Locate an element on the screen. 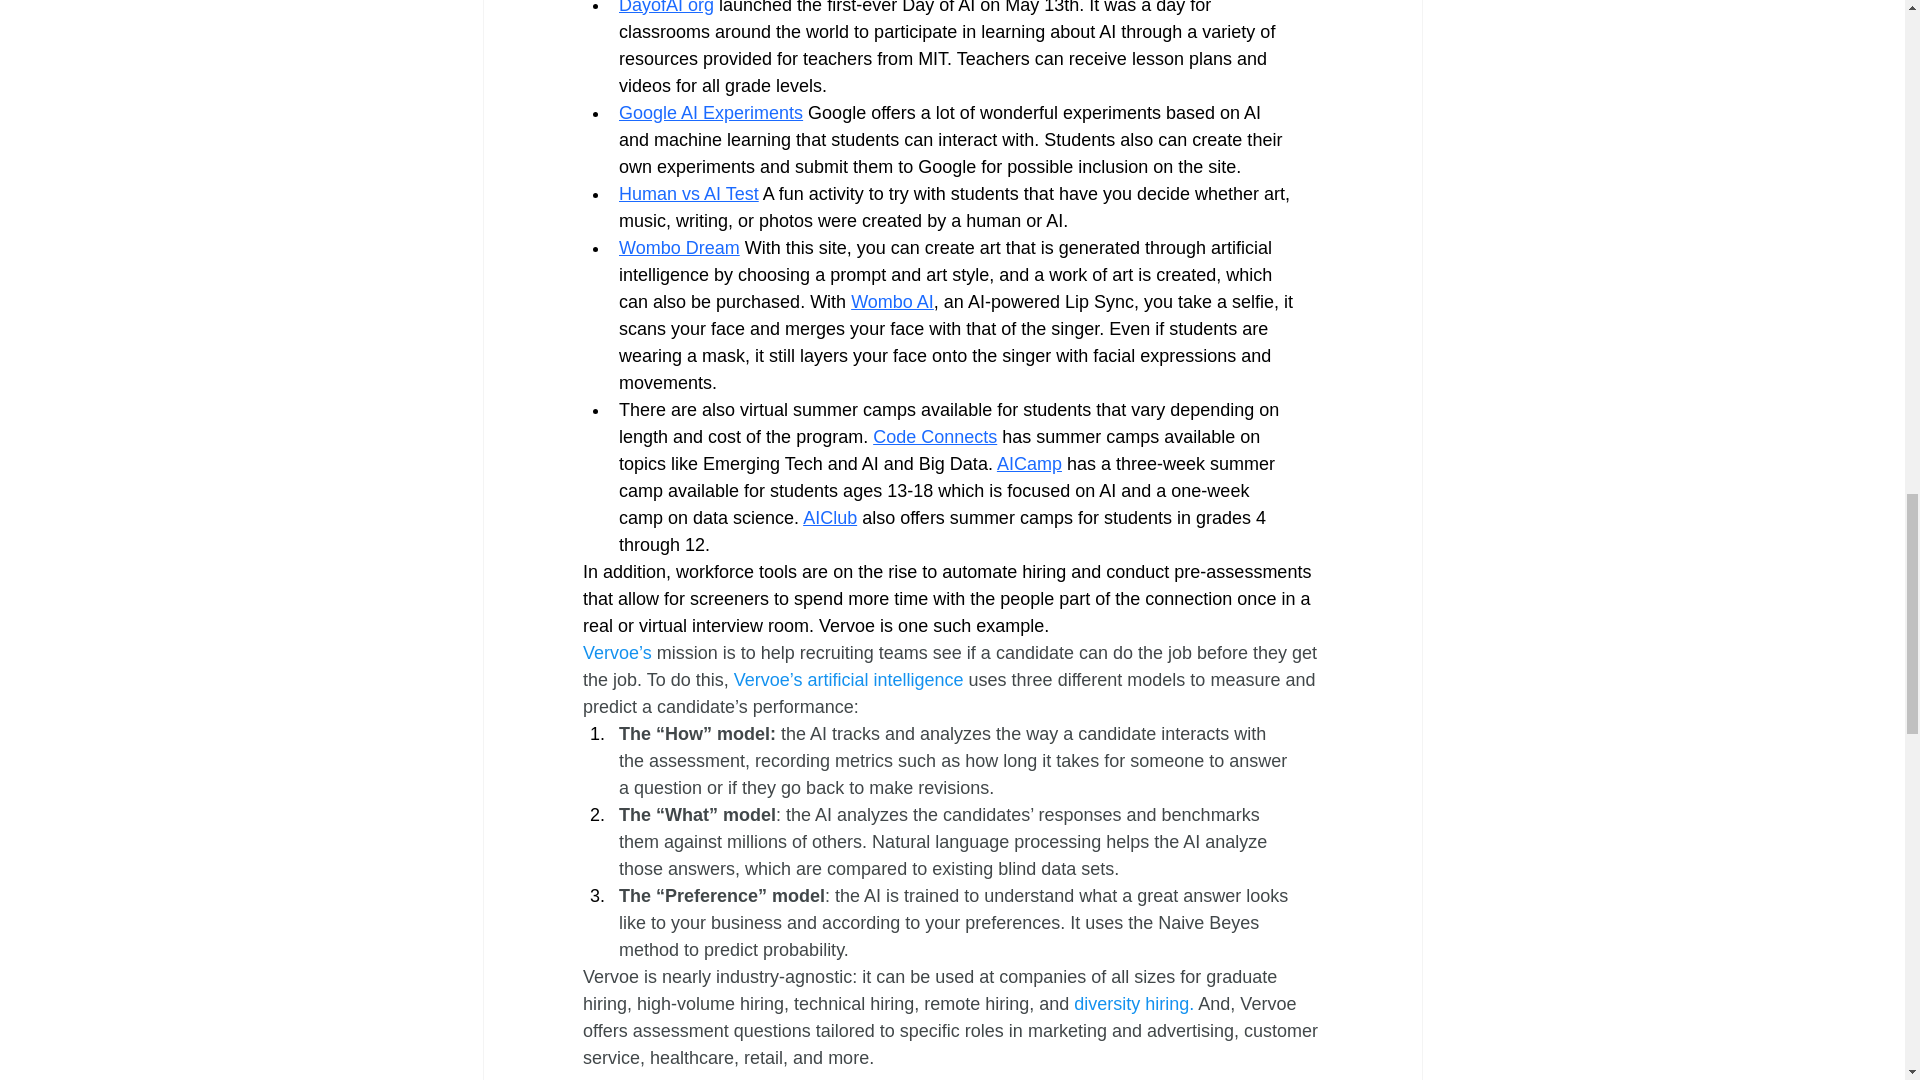  Human vs AI Test is located at coordinates (688, 194).